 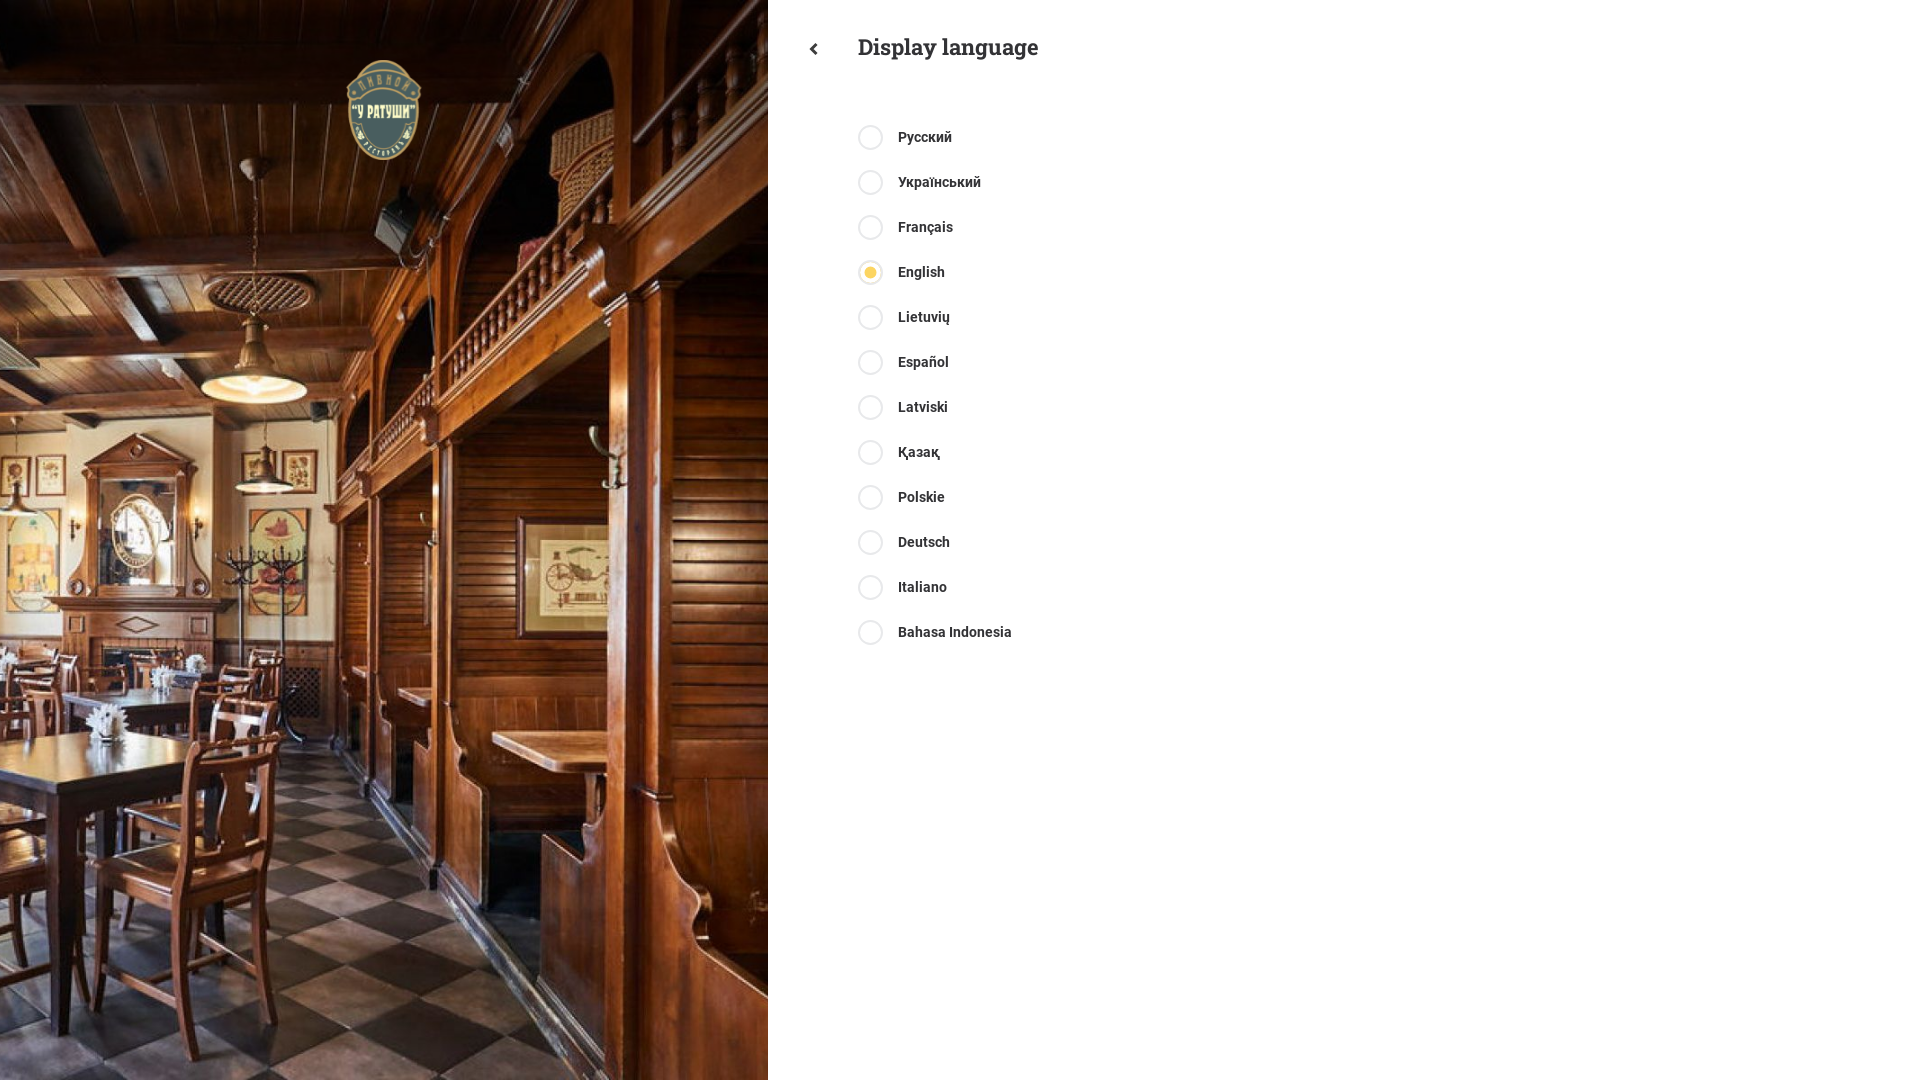 What do you see at coordinates (813, 49) in the screenshot?
I see ` ` at bounding box center [813, 49].